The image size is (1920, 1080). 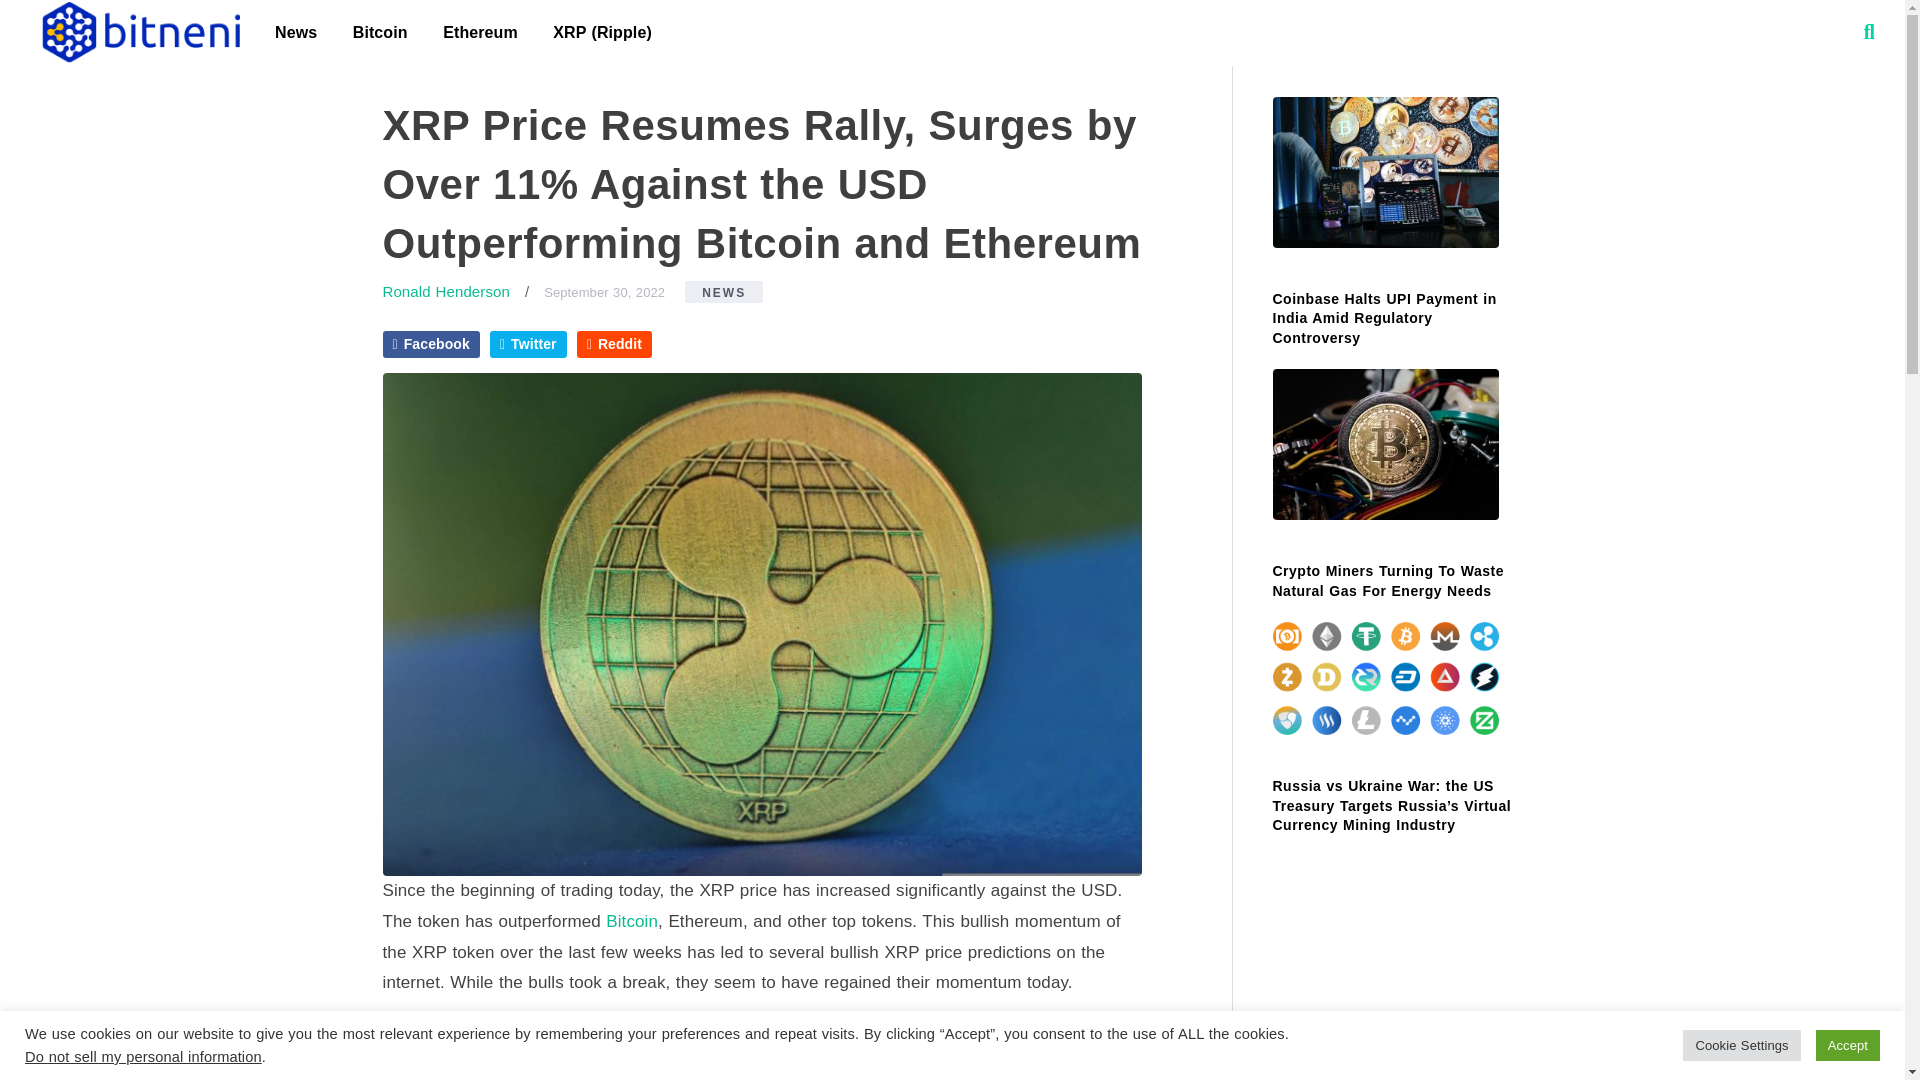 What do you see at coordinates (142, 1056) in the screenshot?
I see `Do not sell my personal information` at bounding box center [142, 1056].